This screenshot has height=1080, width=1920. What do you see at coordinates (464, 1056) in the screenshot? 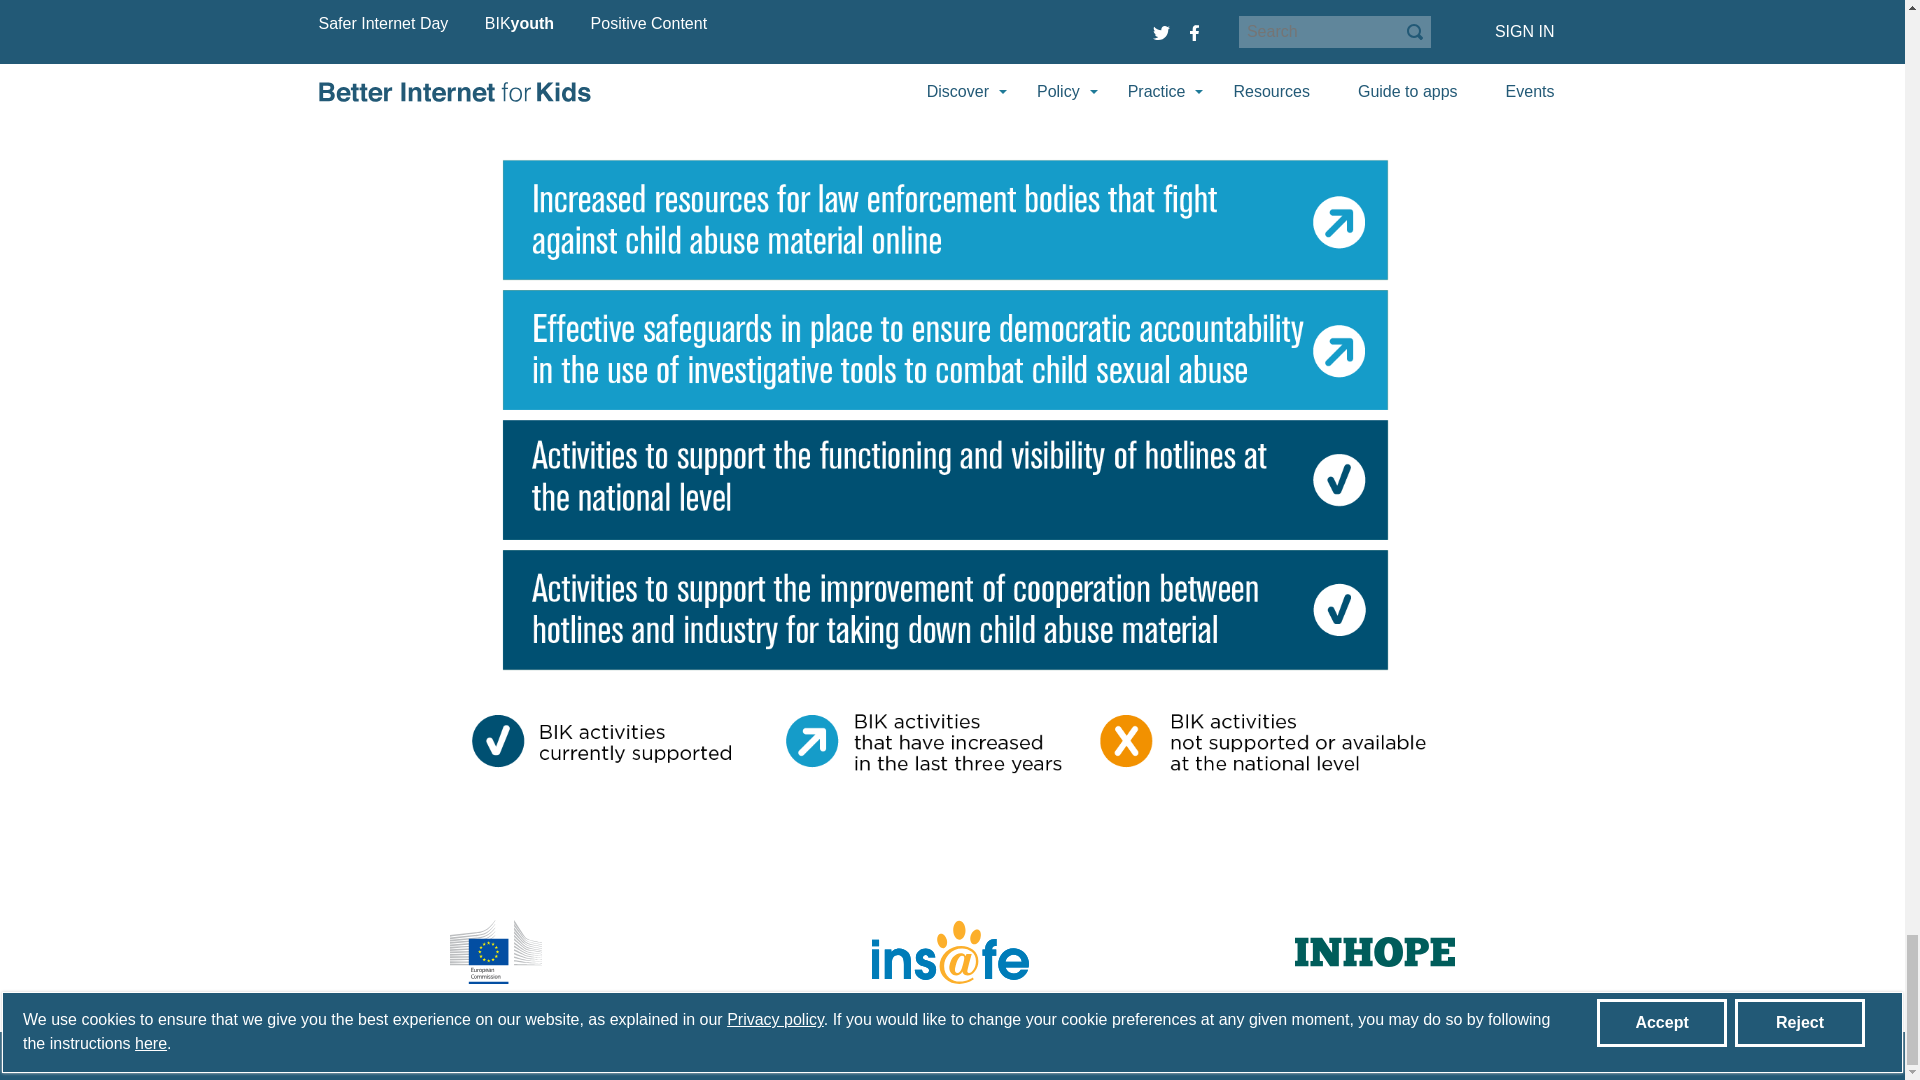
I see `Contacte` at bounding box center [464, 1056].